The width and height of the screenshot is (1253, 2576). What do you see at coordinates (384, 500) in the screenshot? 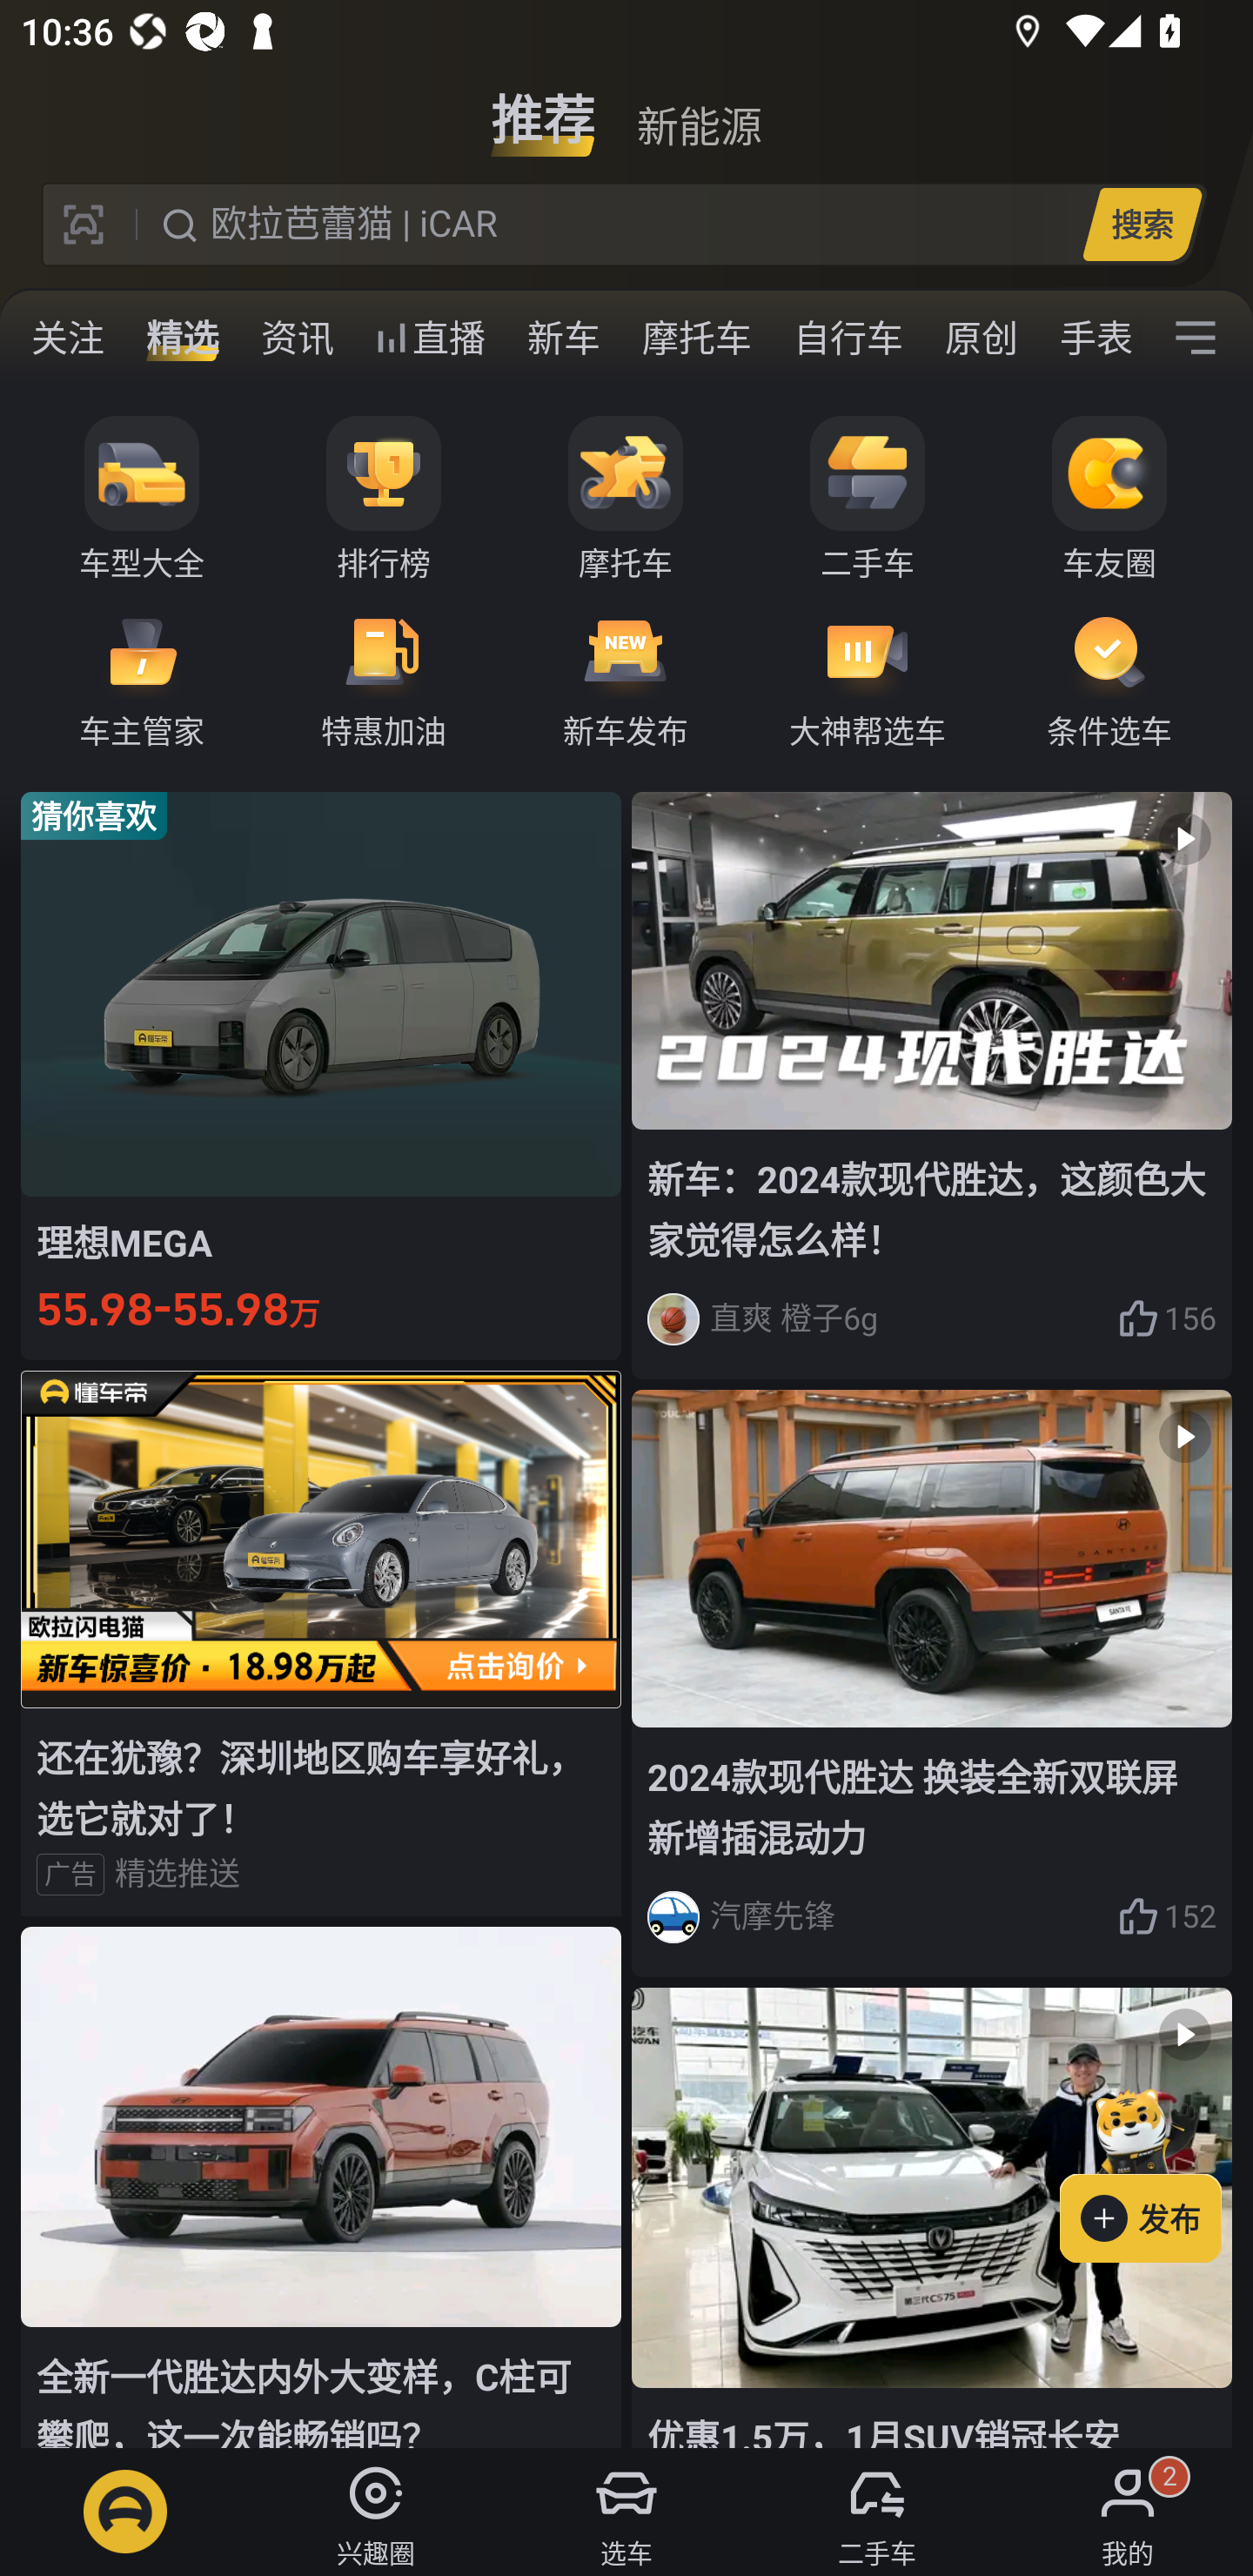
I see `排行榜` at bounding box center [384, 500].